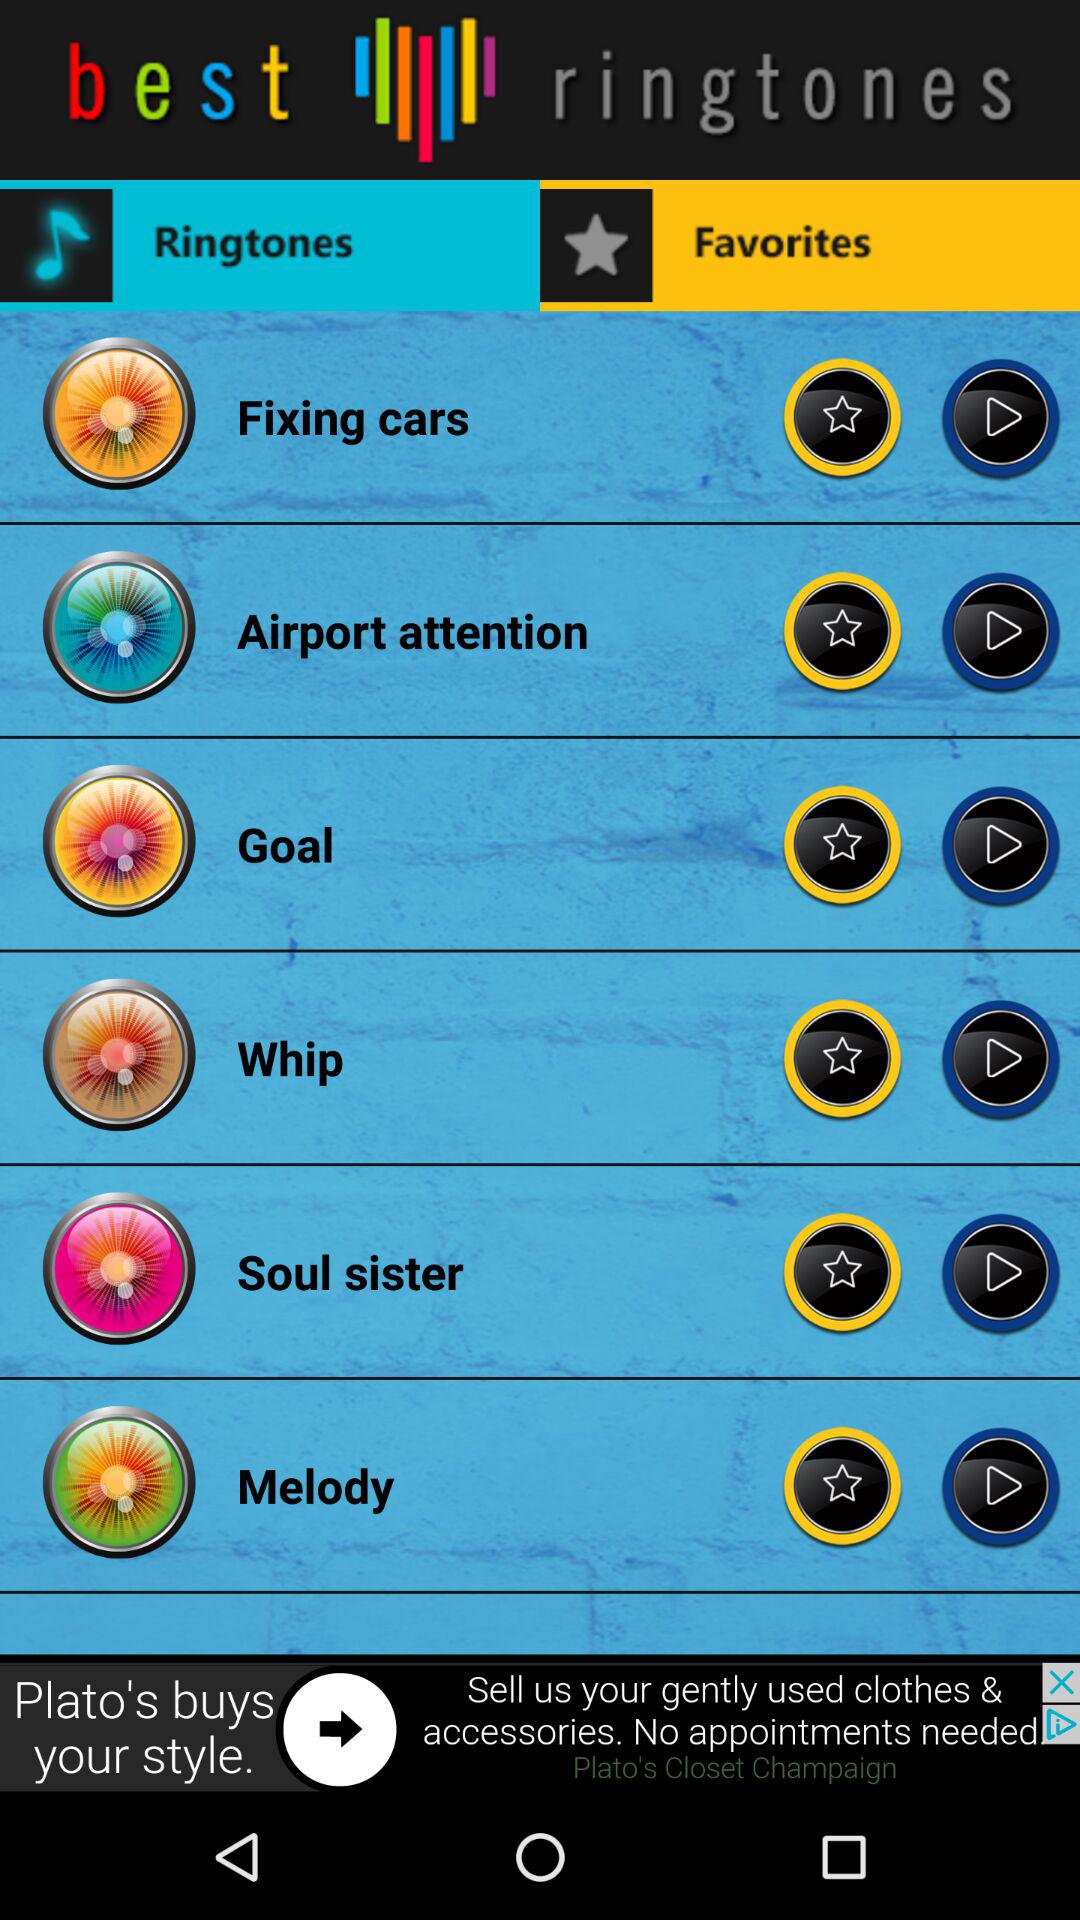 The image size is (1080, 1920). Describe the element at coordinates (1000, 416) in the screenshot. I see `play the article` at that location.